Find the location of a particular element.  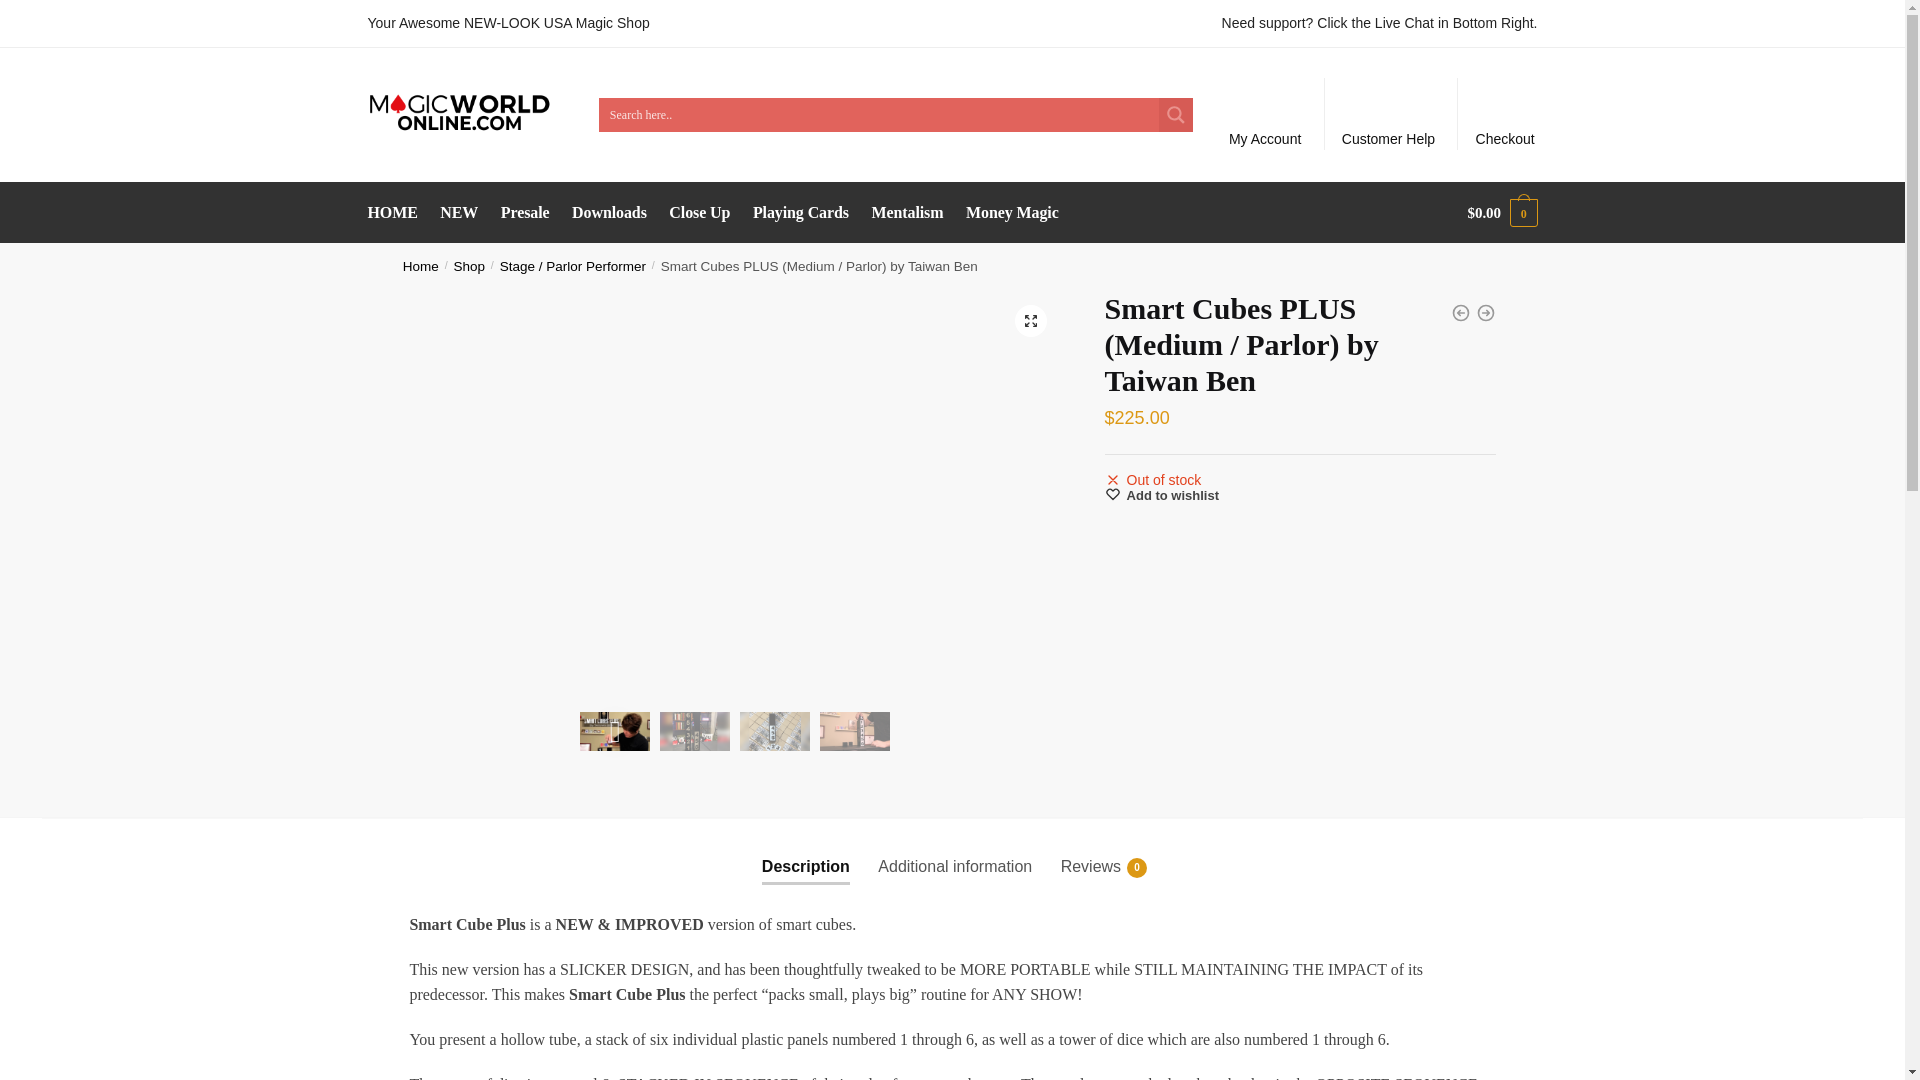

HOME is located at coordinates (397, 212).